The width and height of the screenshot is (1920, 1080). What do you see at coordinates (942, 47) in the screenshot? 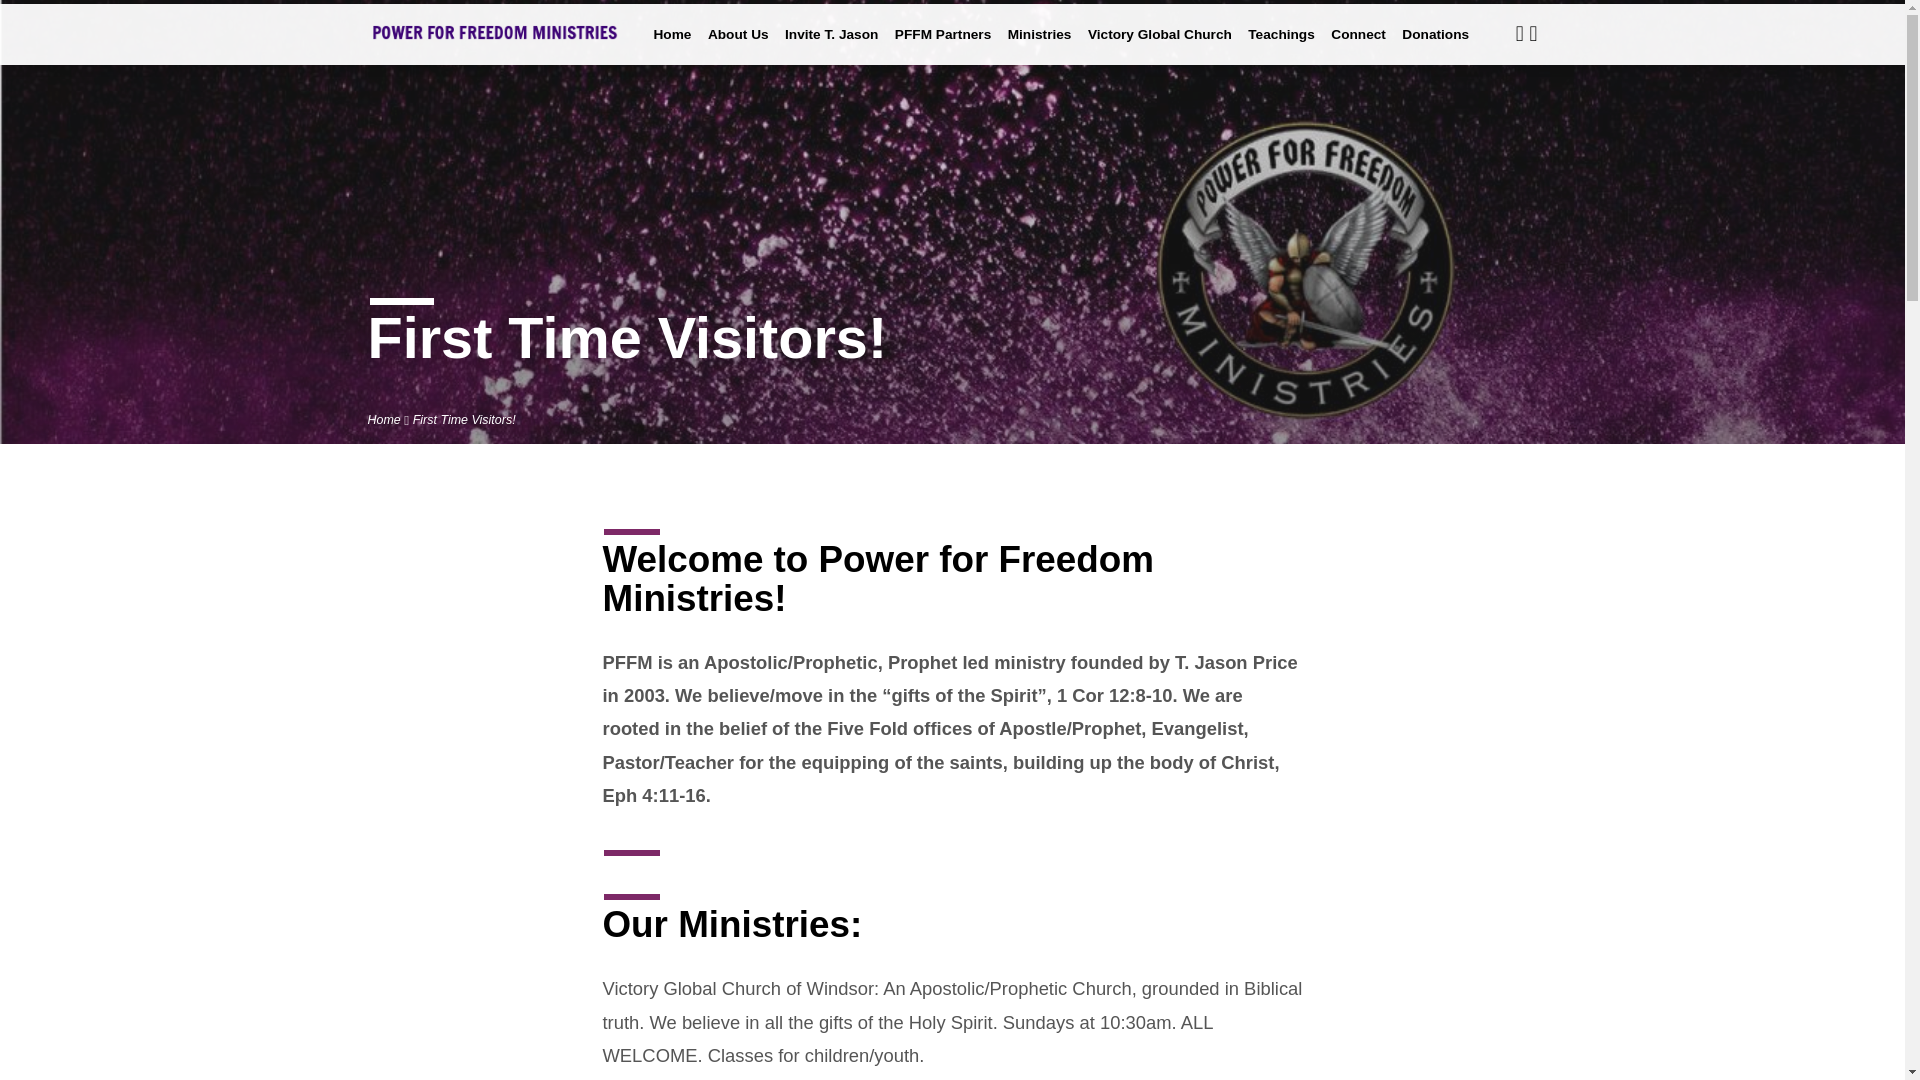
I see `PFFM Partners` at bounding box center [942, 47].